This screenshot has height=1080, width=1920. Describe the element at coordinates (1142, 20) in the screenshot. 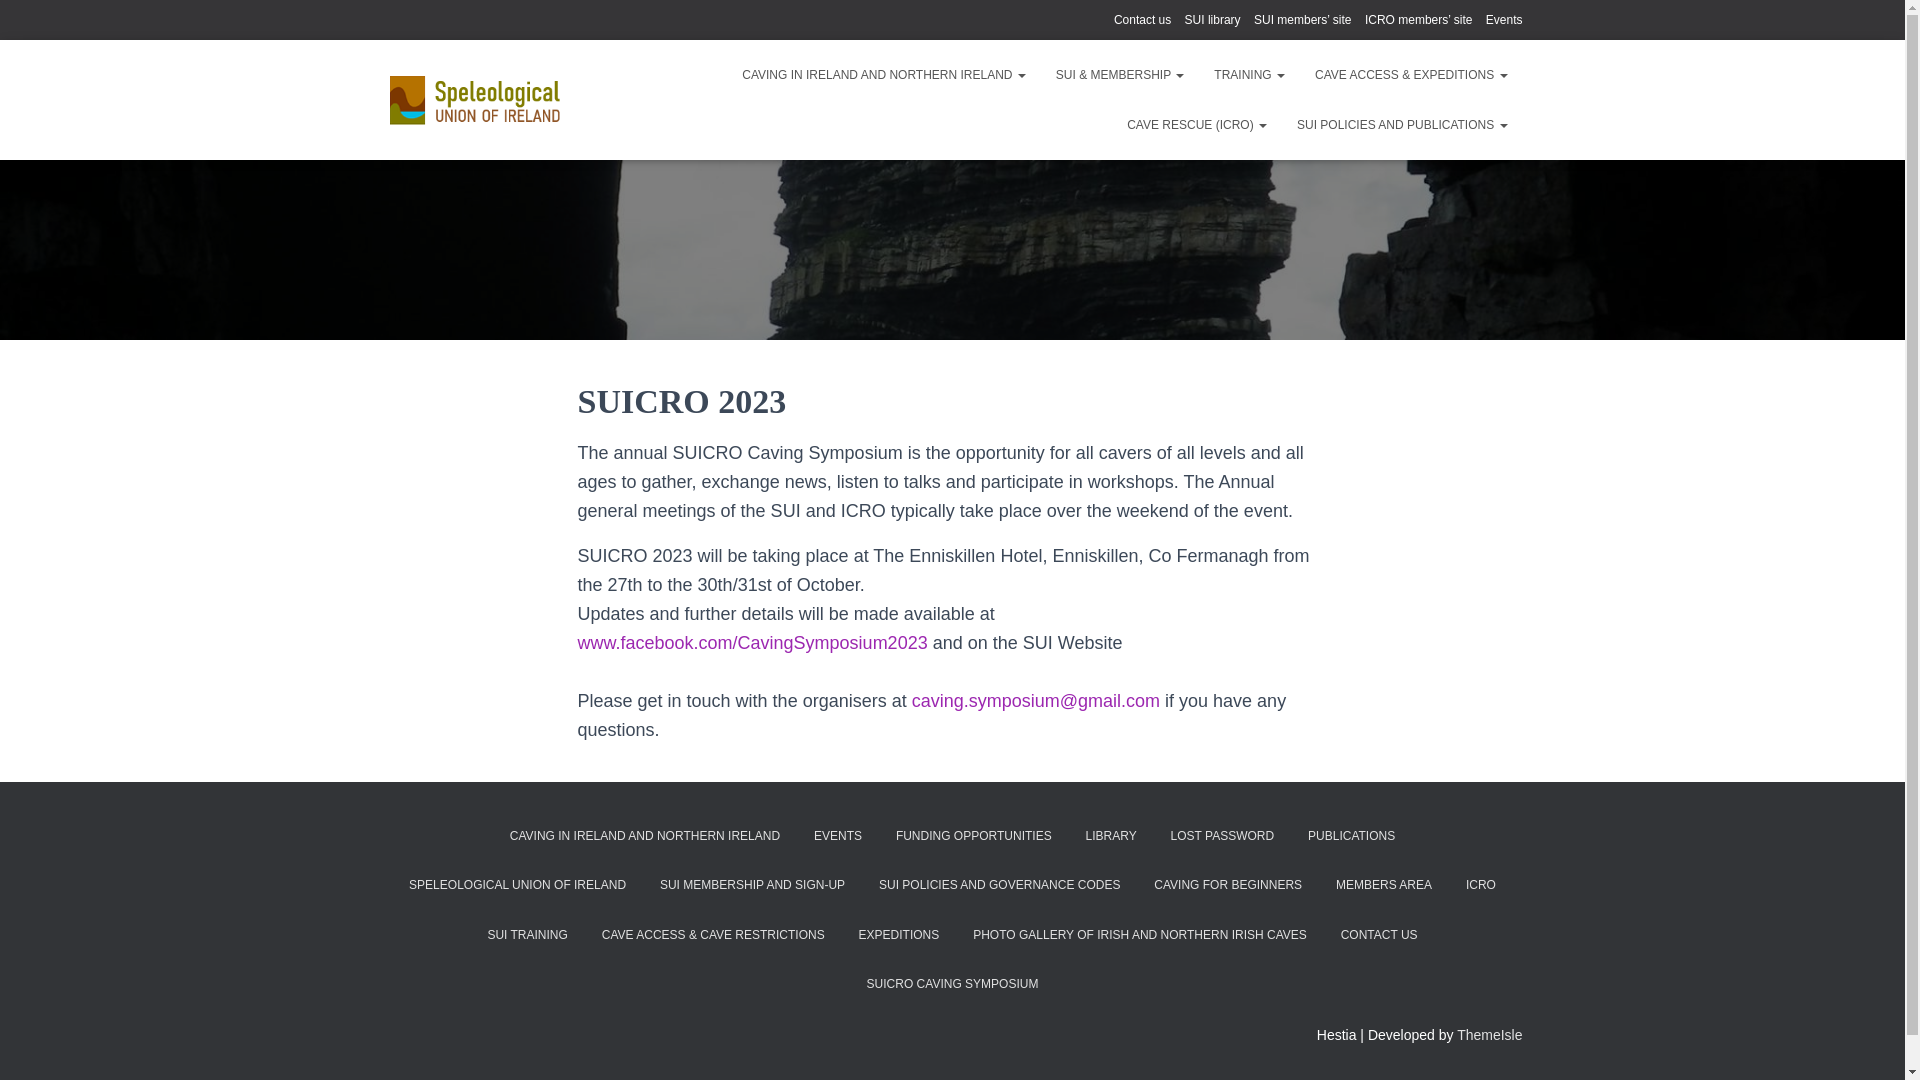

I see `Contact us` at that location.